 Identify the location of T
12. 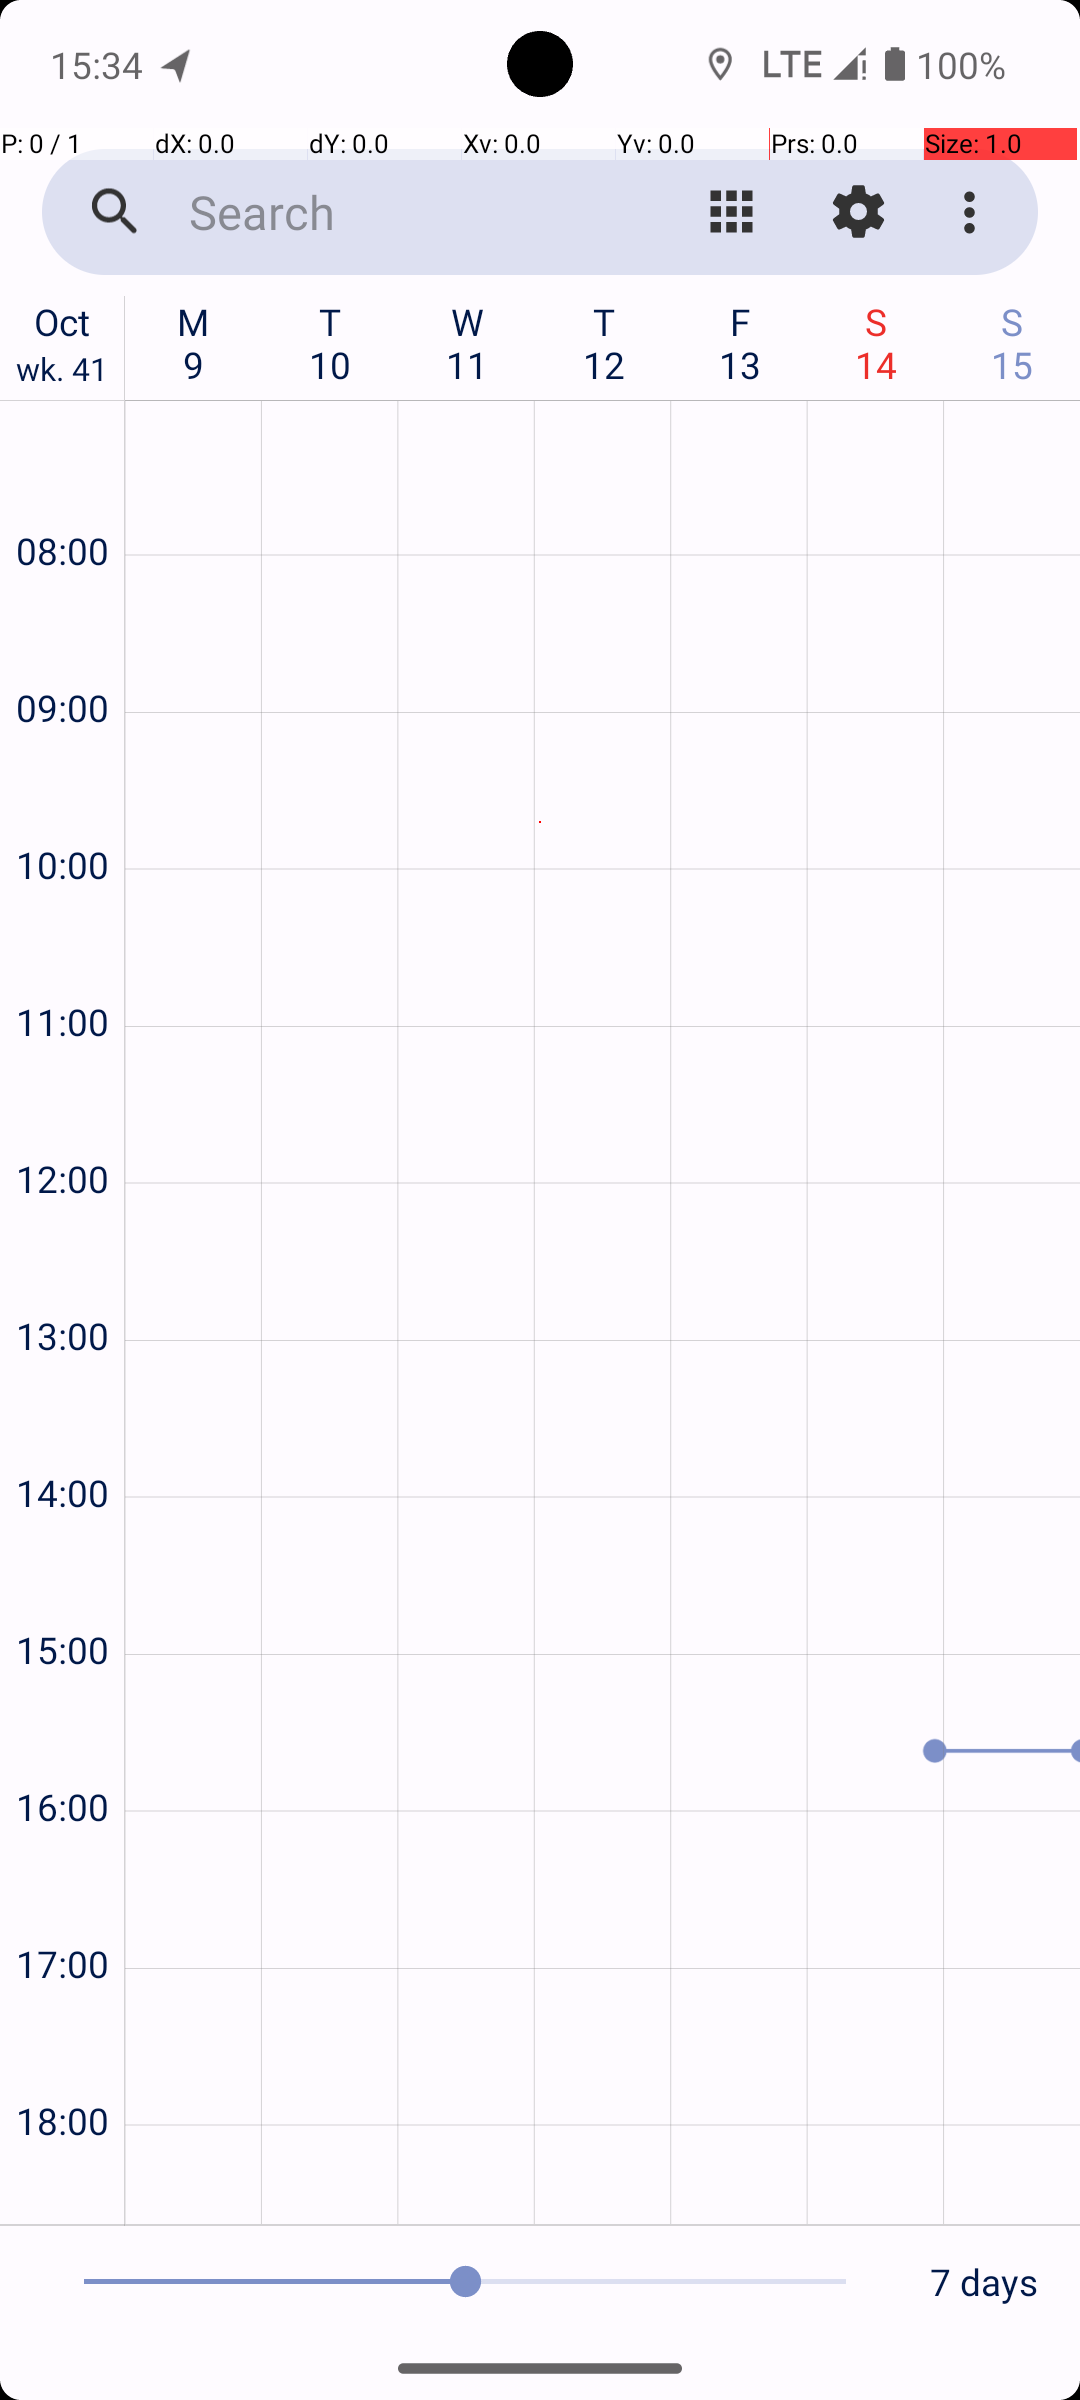
(604, 343).